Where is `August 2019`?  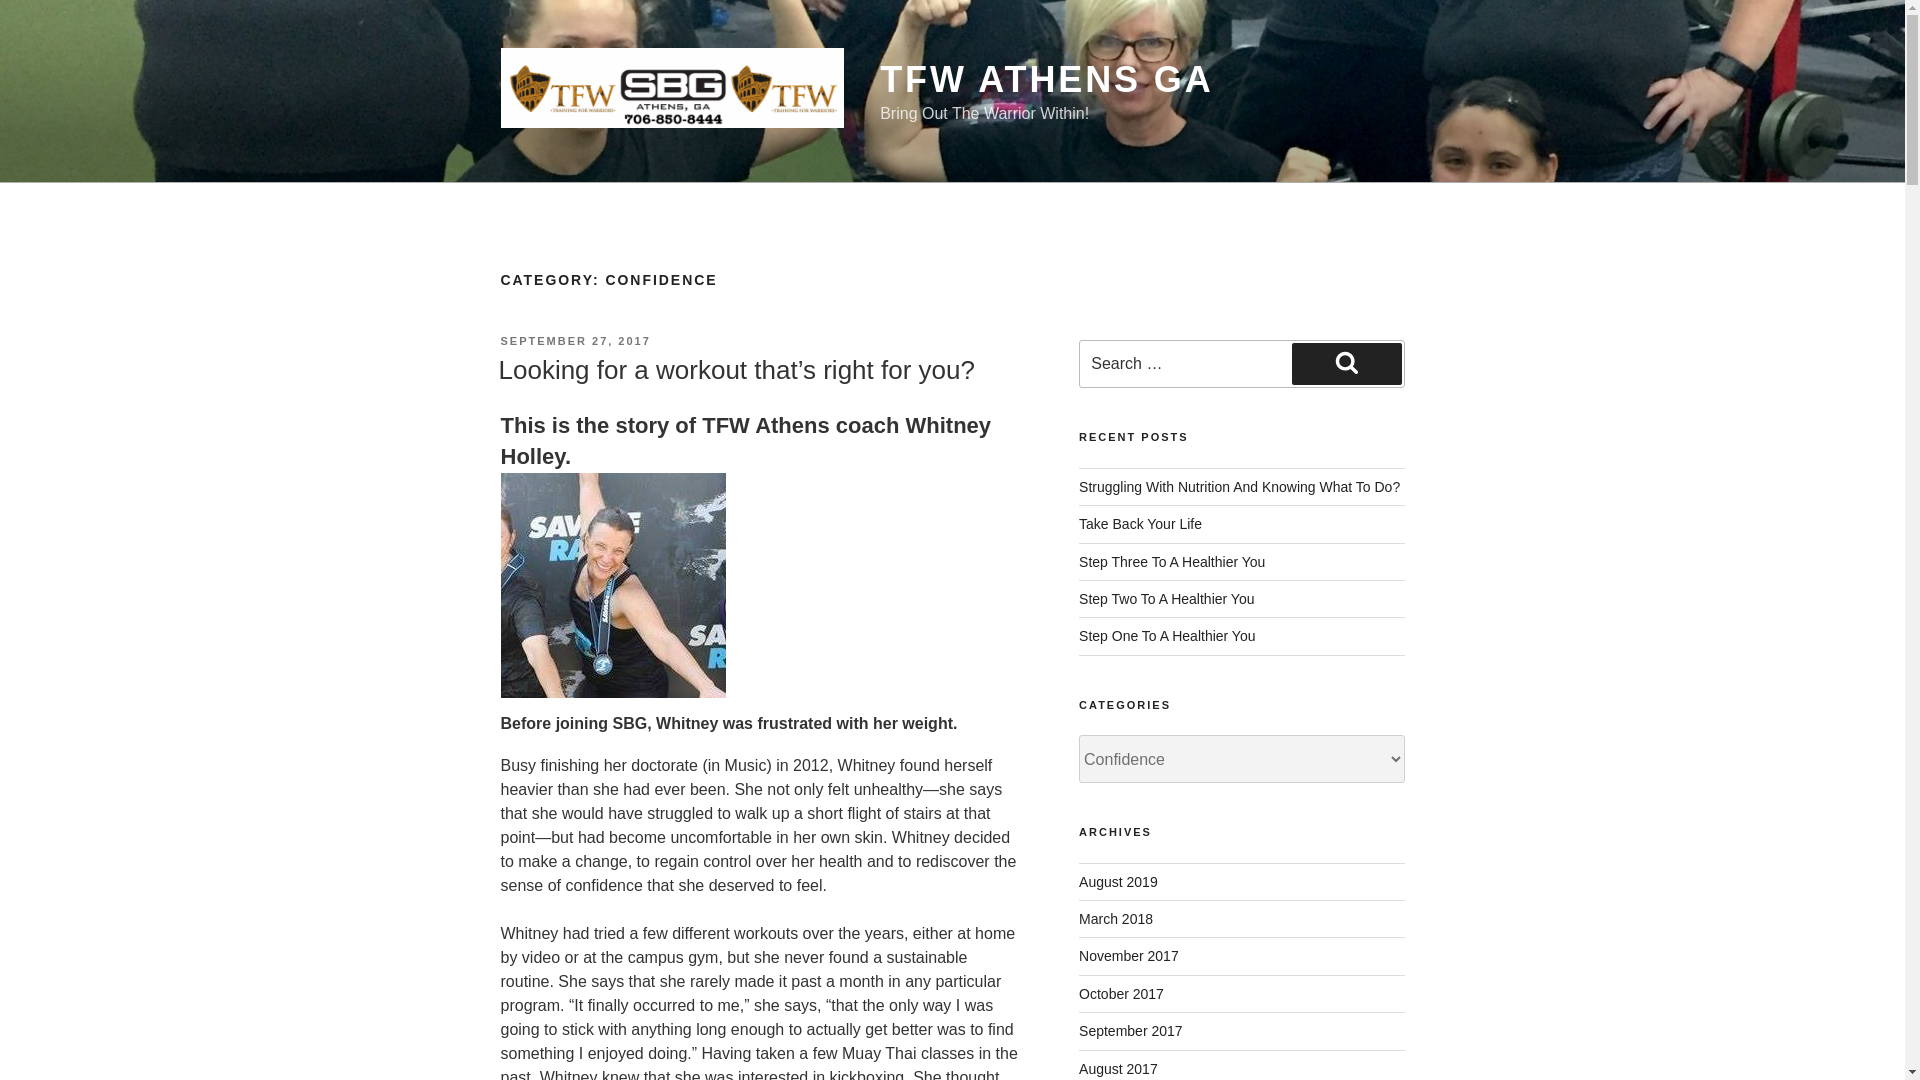 August 2019 is located at coordinates (1118, 881).